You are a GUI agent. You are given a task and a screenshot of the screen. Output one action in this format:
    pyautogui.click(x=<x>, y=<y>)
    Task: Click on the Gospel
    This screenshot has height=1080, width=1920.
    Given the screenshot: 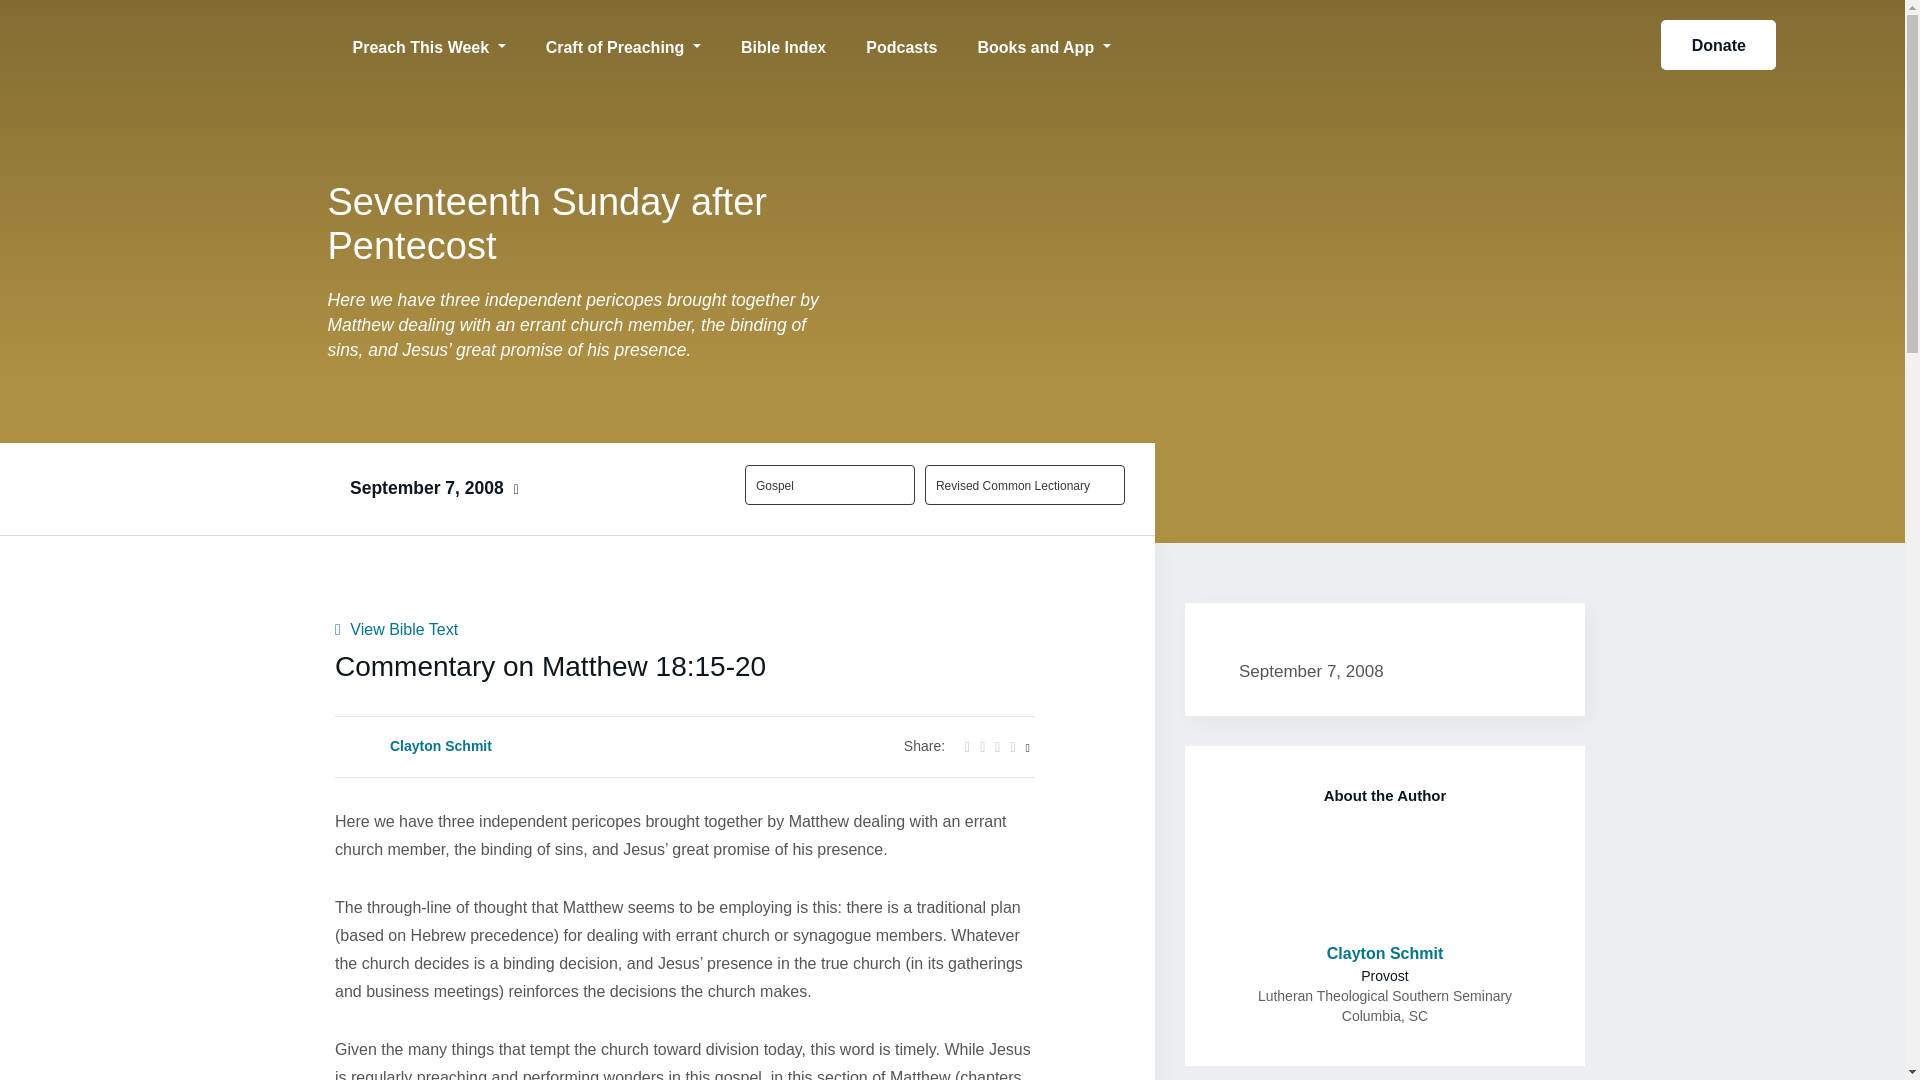 What is the action you would take?
    pyautogui.click(x=818, y=484)
    